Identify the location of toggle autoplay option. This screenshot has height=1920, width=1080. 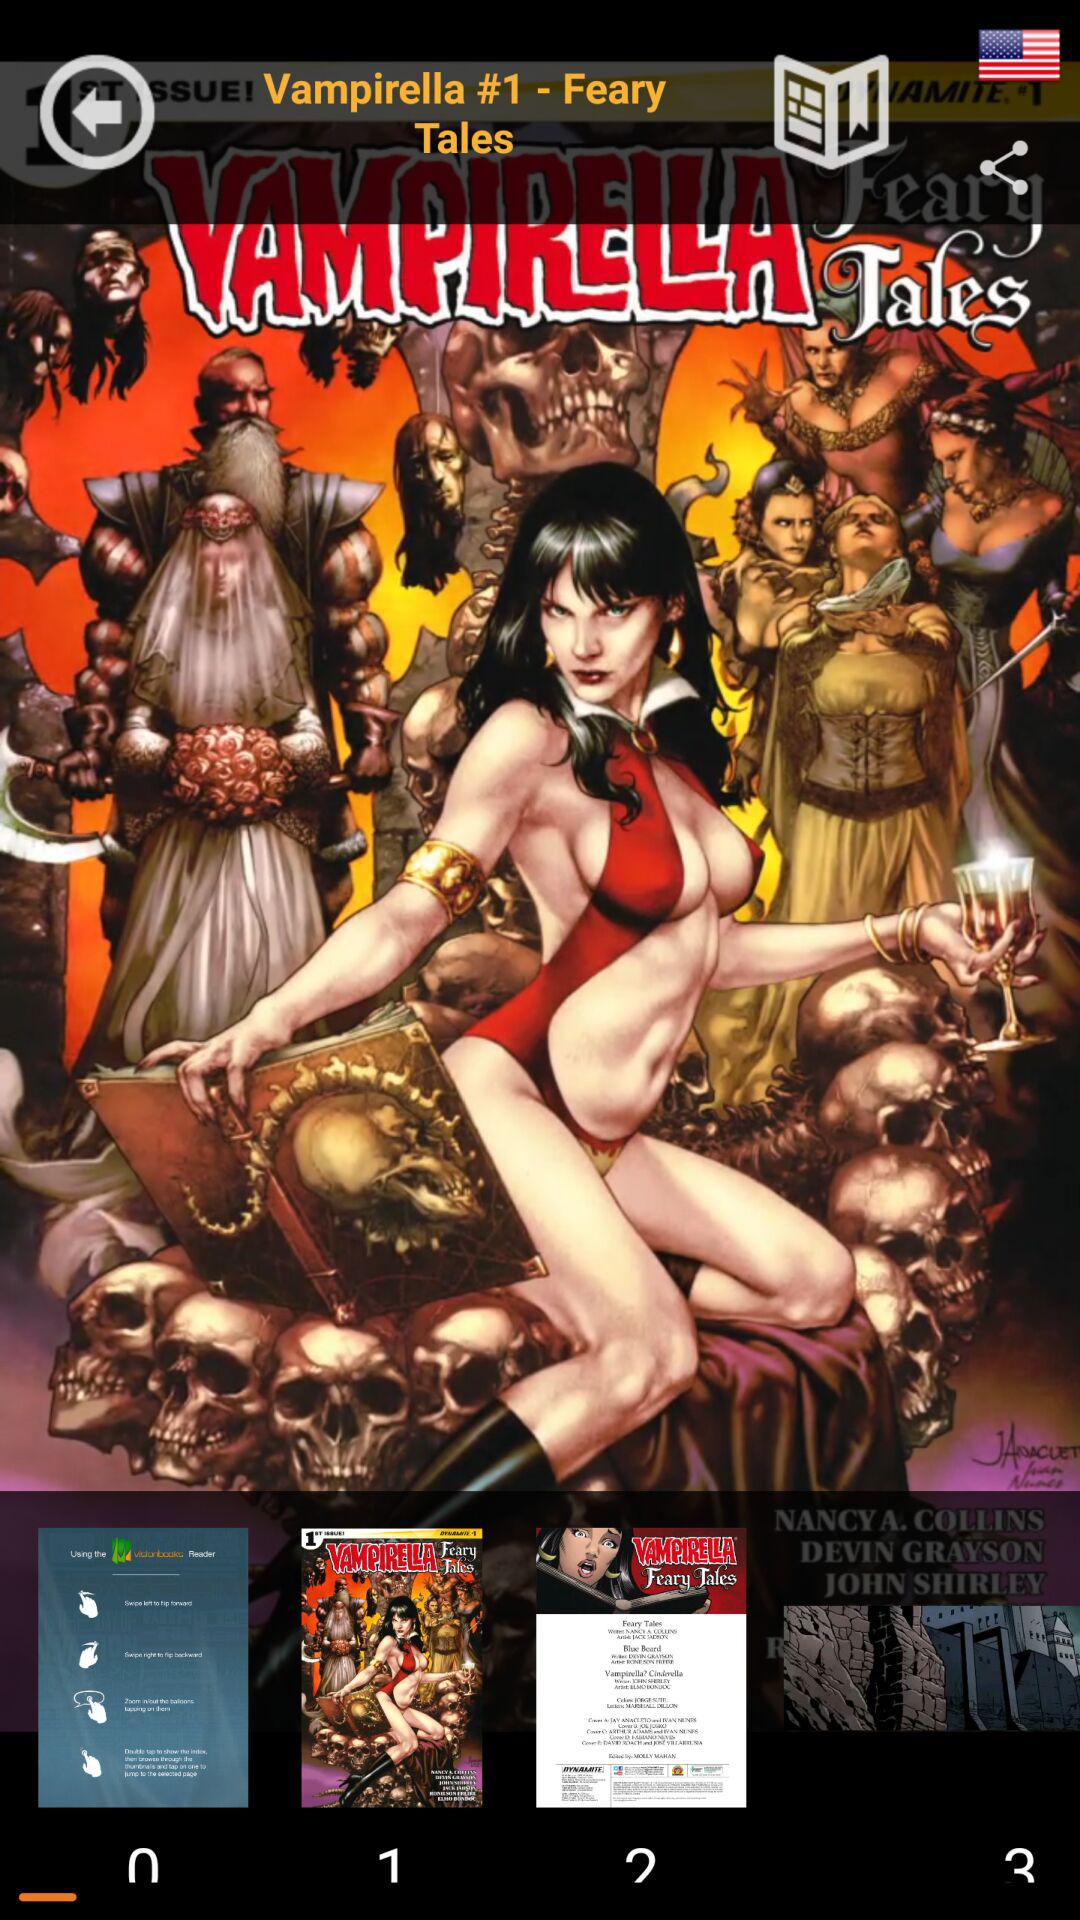
(1019, 56).